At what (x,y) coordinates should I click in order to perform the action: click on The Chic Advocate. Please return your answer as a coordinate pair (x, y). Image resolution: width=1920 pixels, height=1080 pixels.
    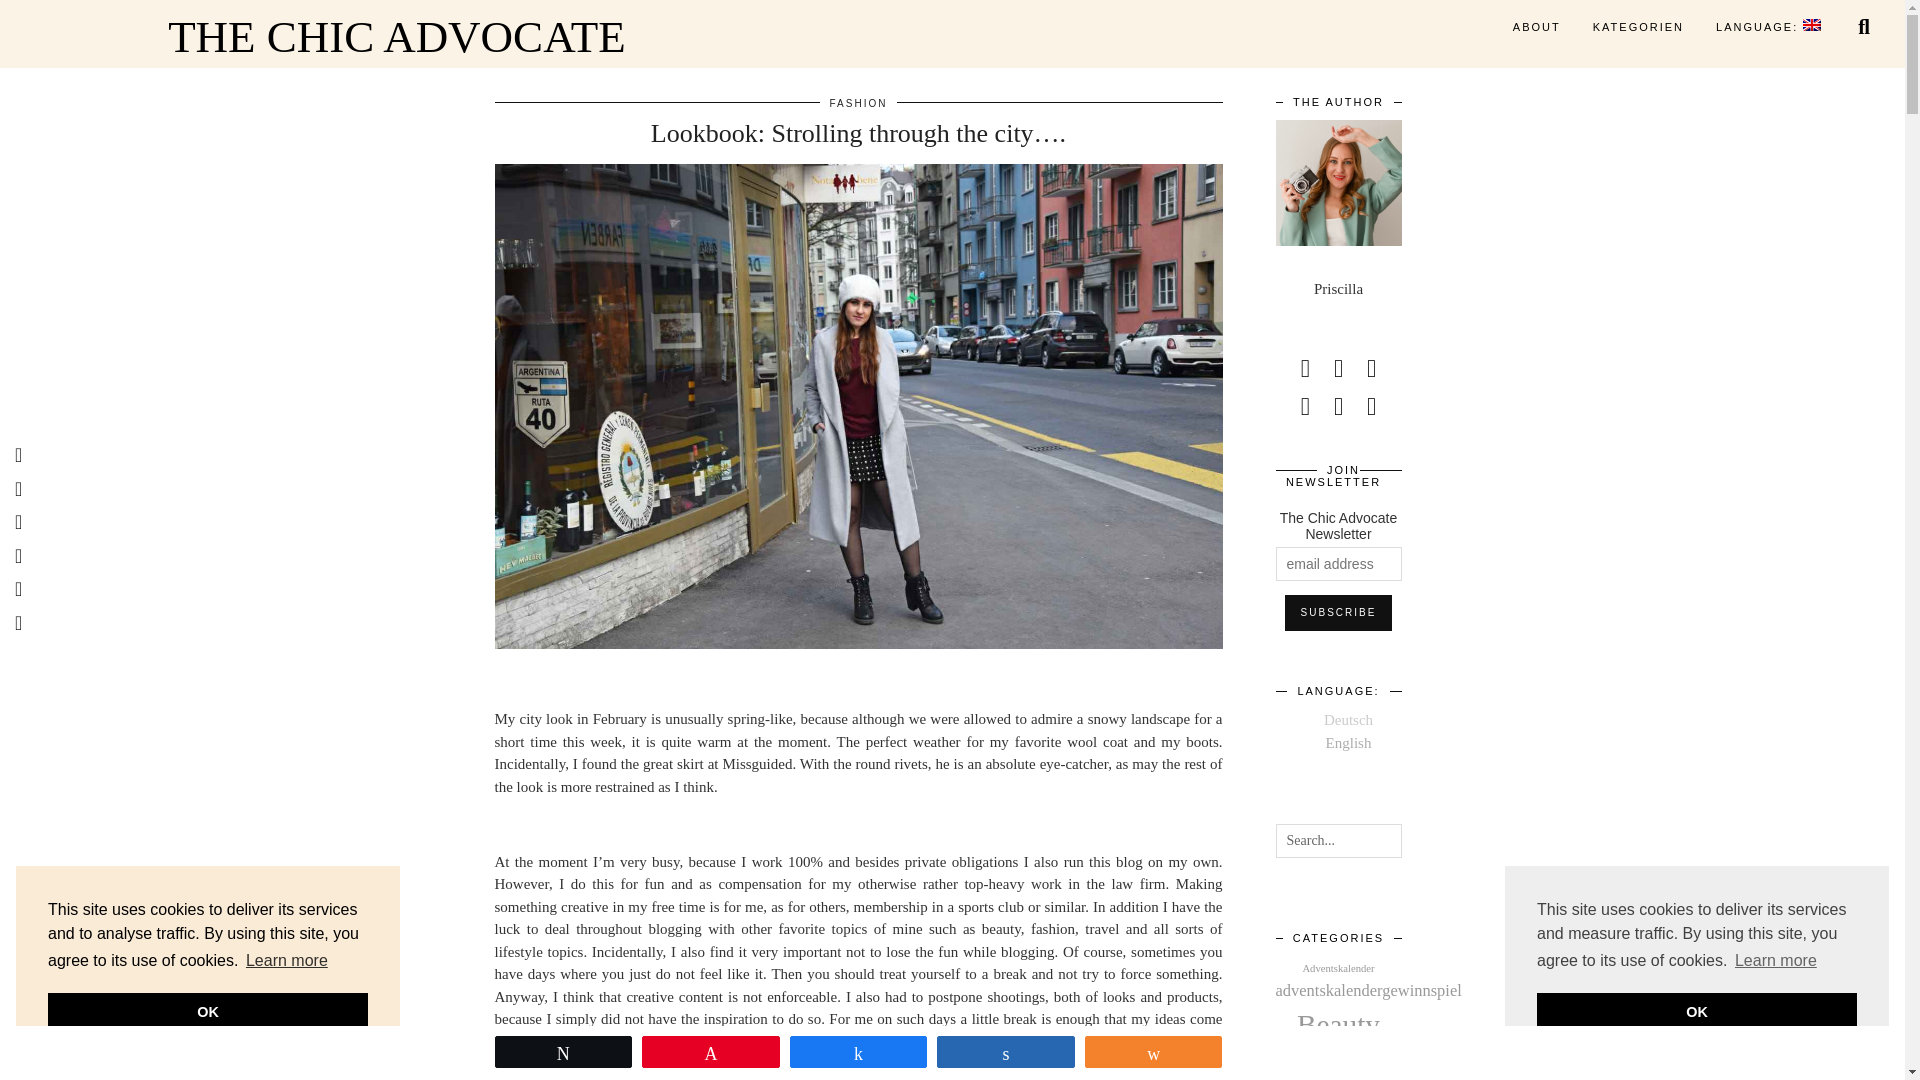
    Looking at the image, I should click on (396, 38).